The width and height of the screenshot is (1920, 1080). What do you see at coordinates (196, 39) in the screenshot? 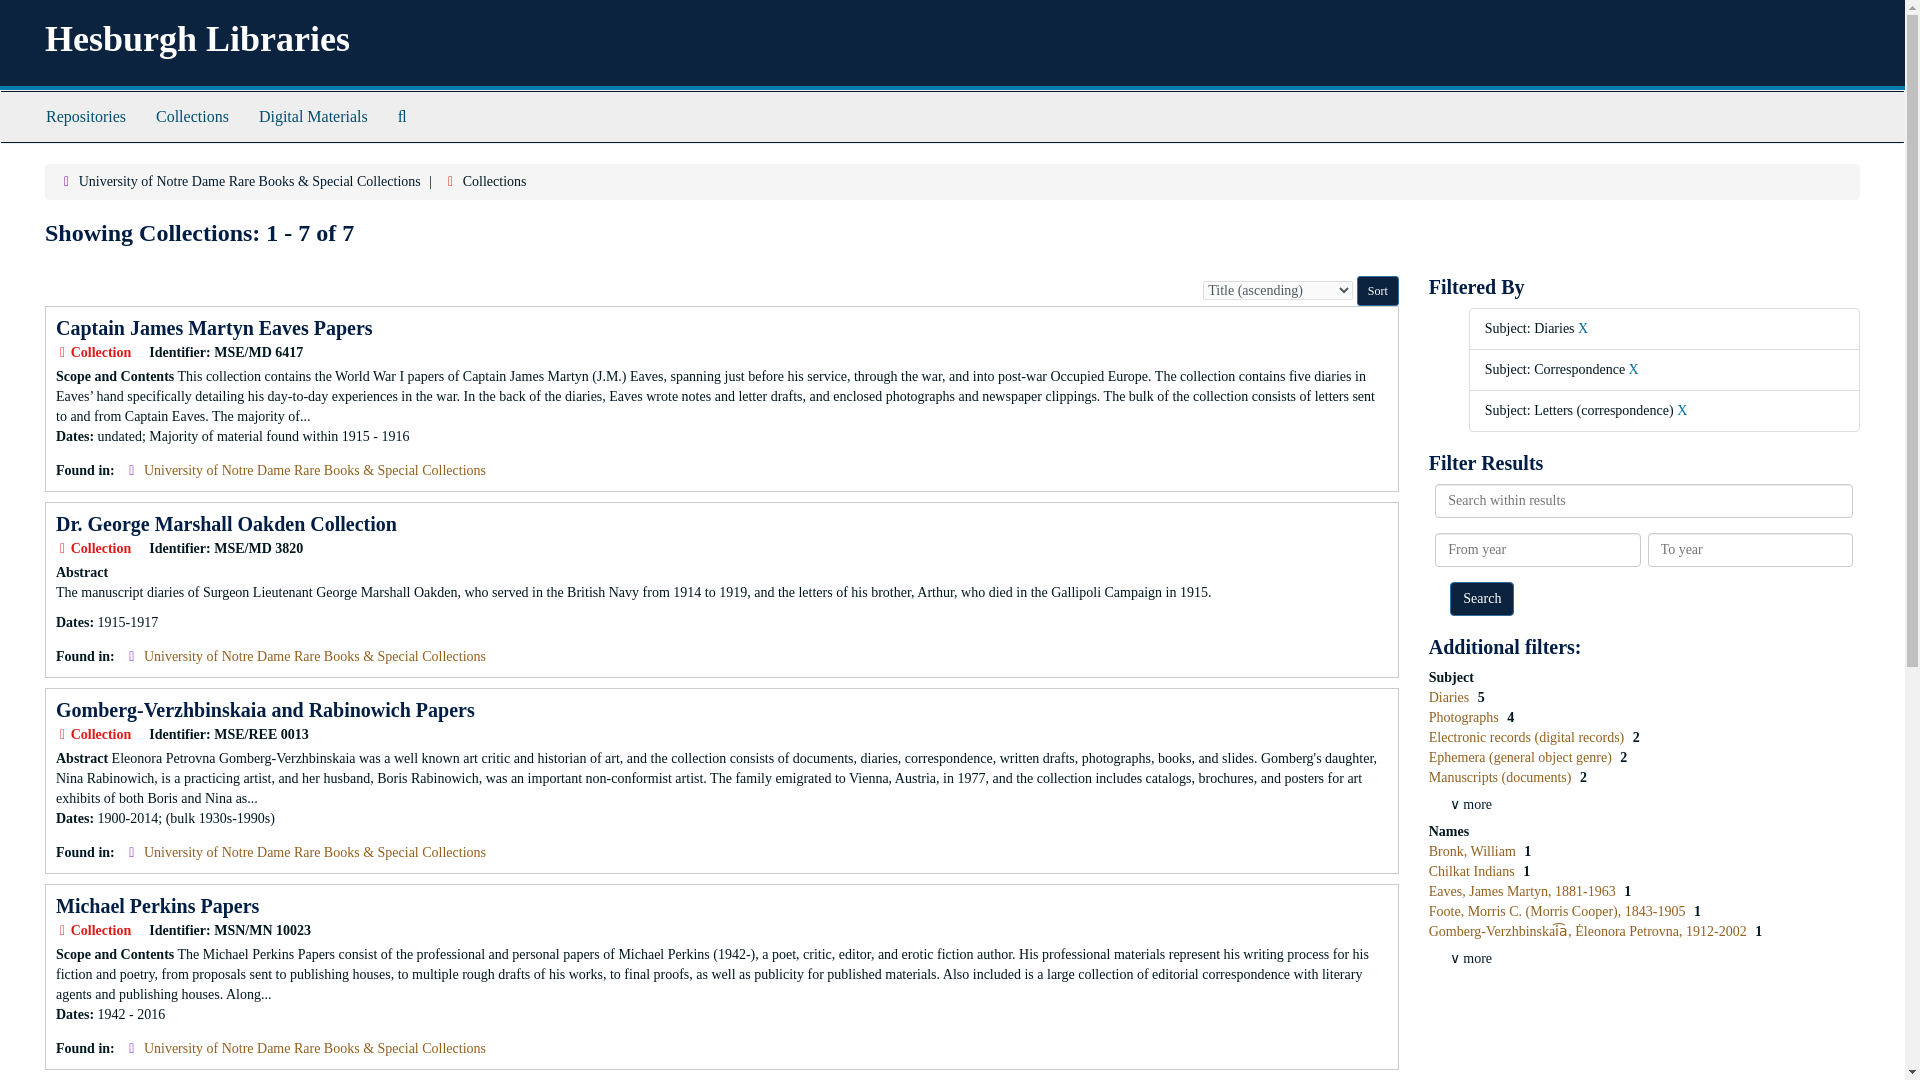
I see `Hesburgh Libraries` at bounding box center [196, 39].